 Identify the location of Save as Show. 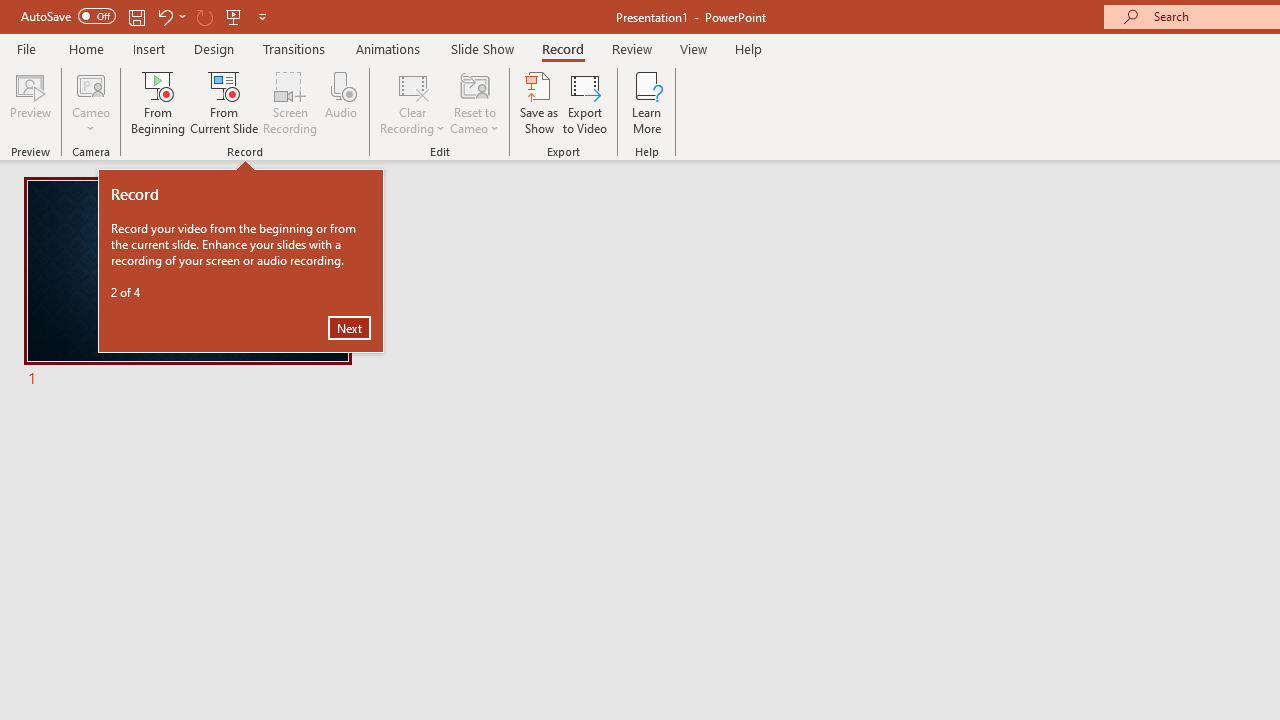
(539, 102).